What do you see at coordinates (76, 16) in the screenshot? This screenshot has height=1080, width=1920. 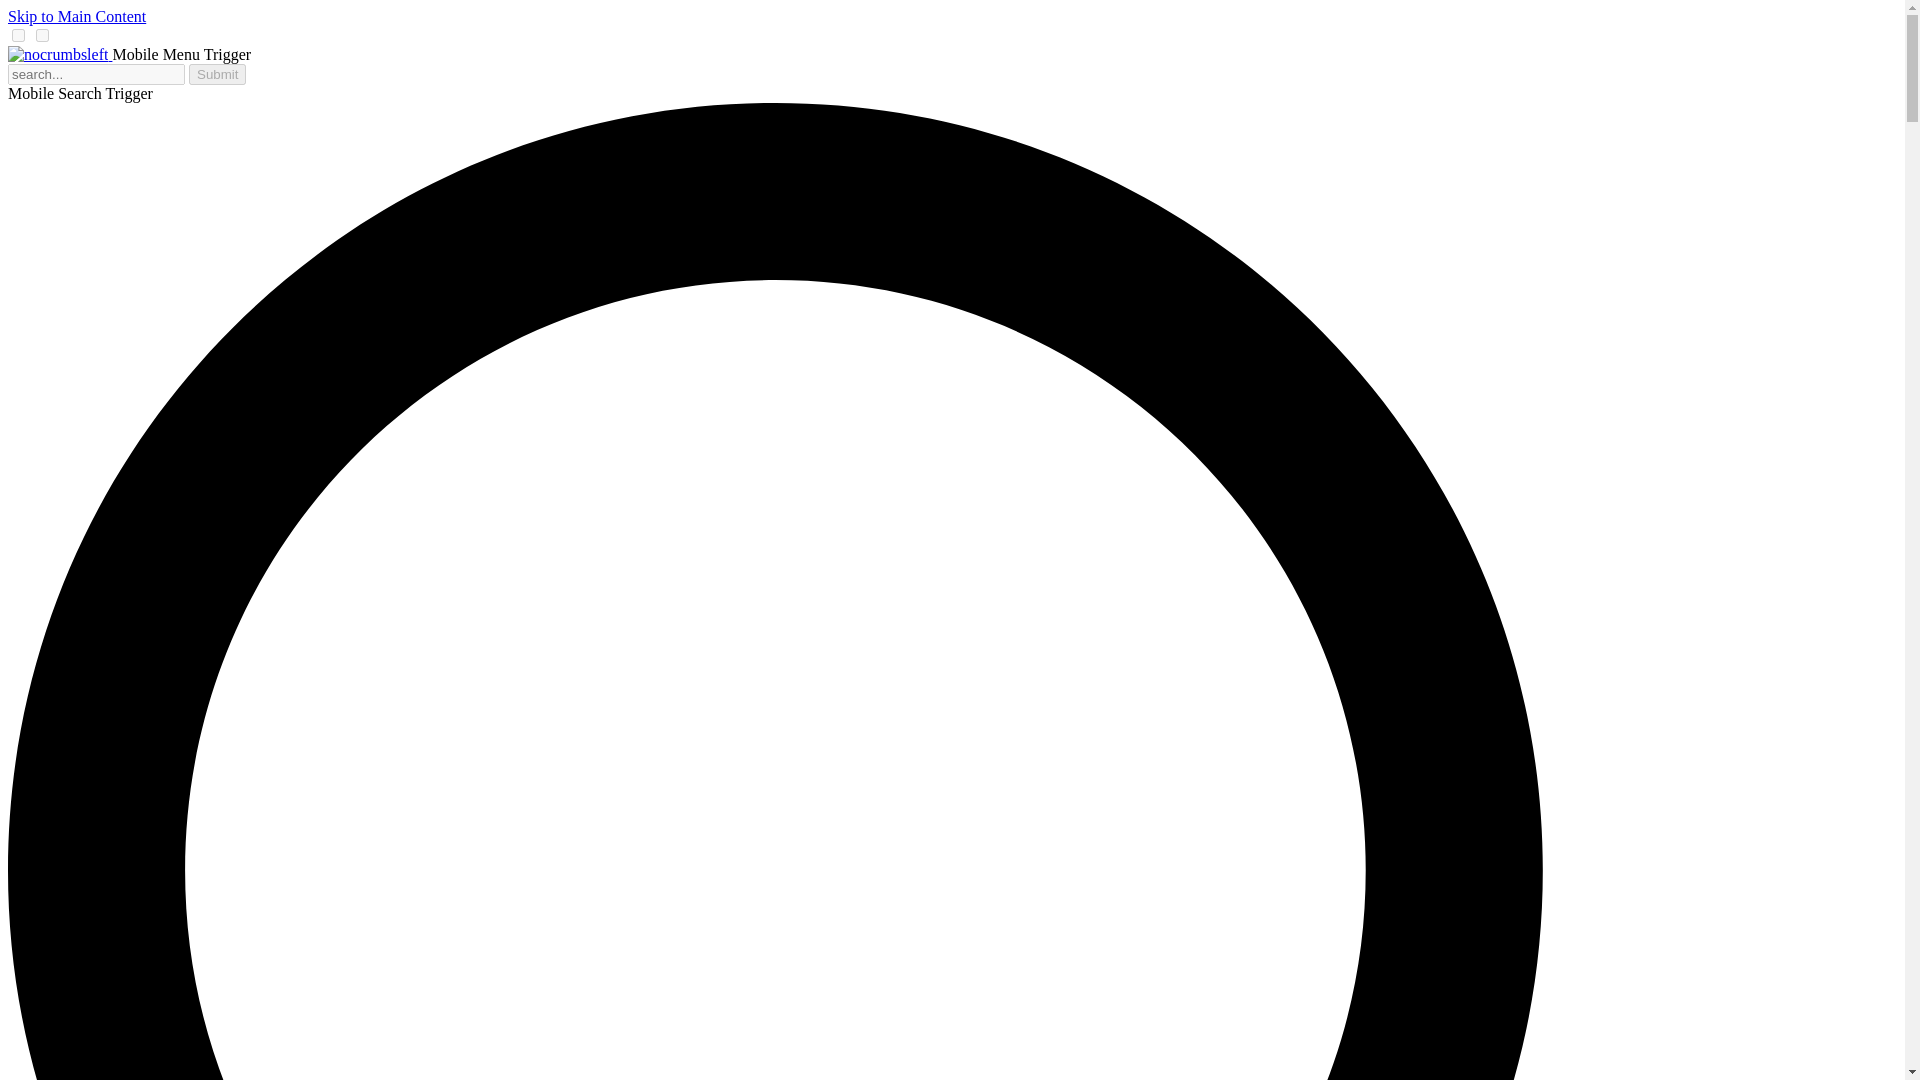 I see `Skip to Main Content` at bounding box center [76, 16].